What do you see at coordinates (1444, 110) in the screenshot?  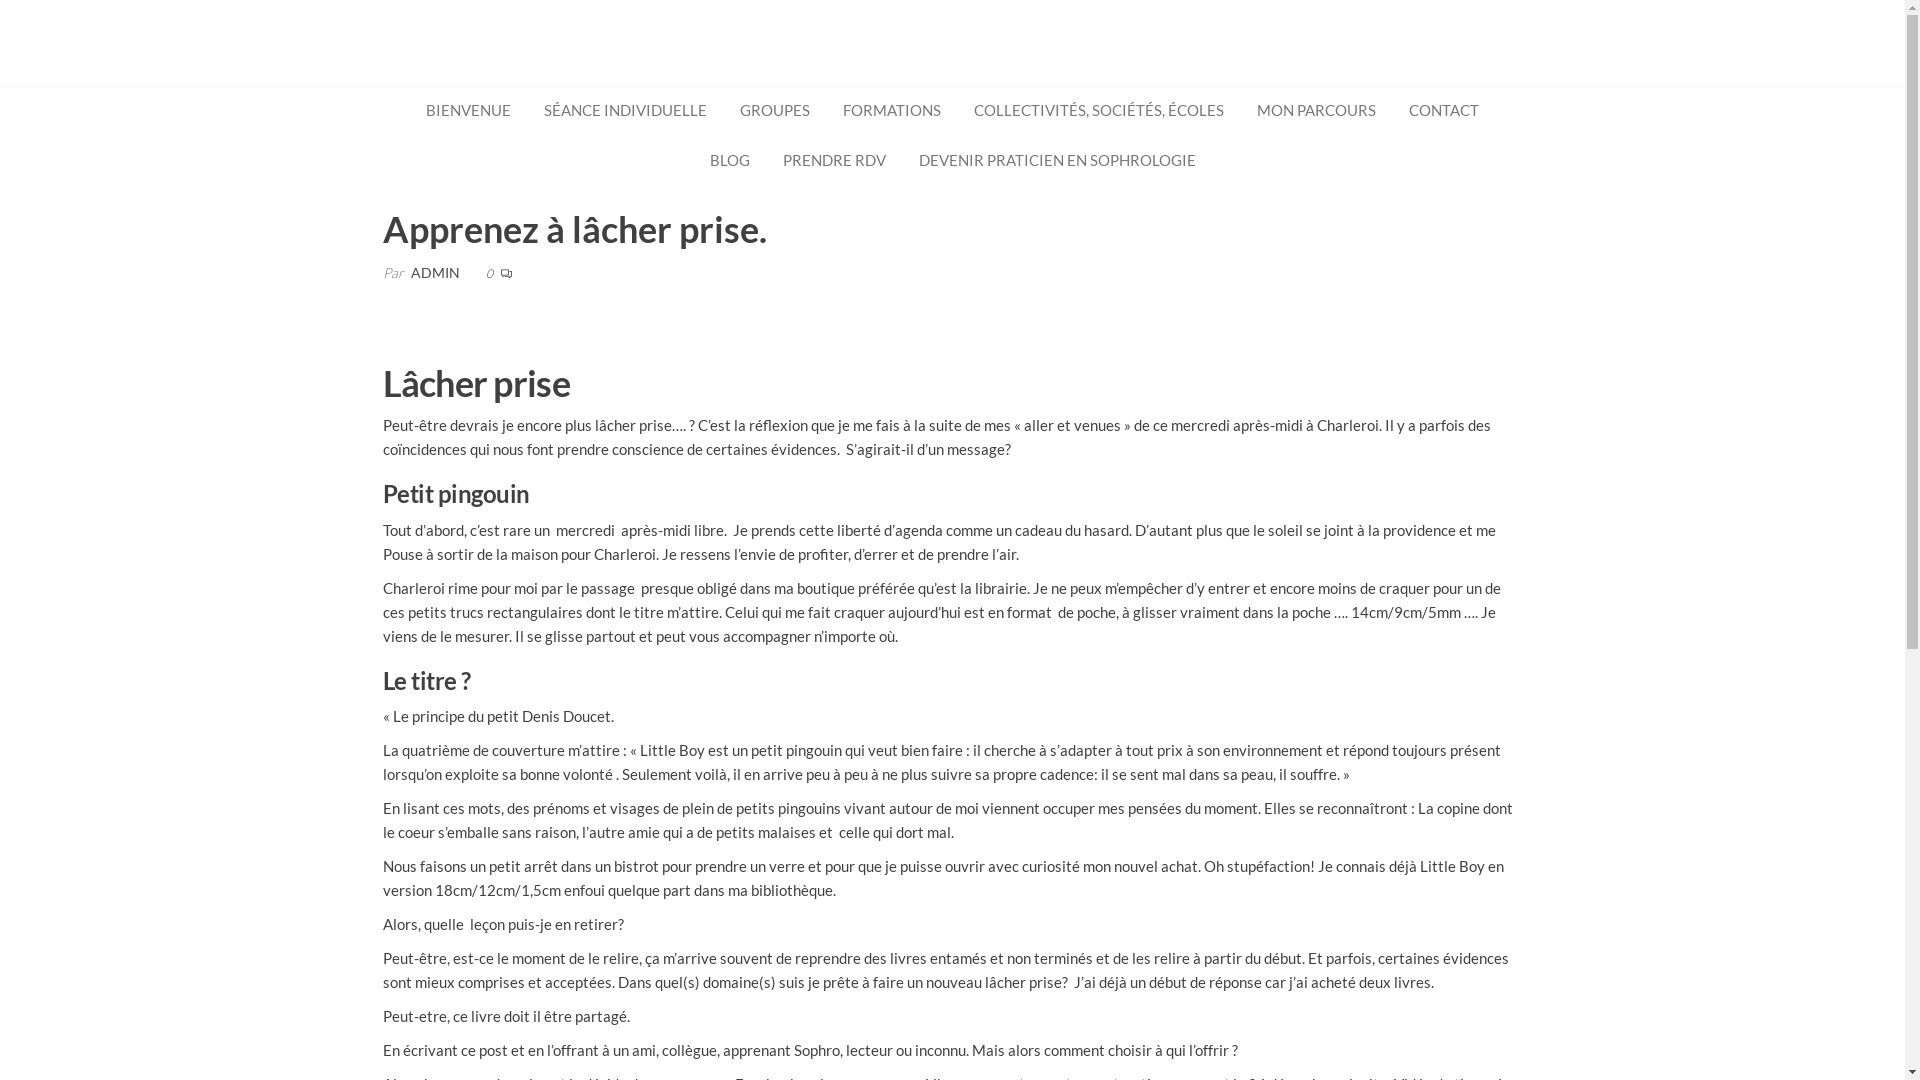 I see `CONTACT` at bounding box center [1444, 110].